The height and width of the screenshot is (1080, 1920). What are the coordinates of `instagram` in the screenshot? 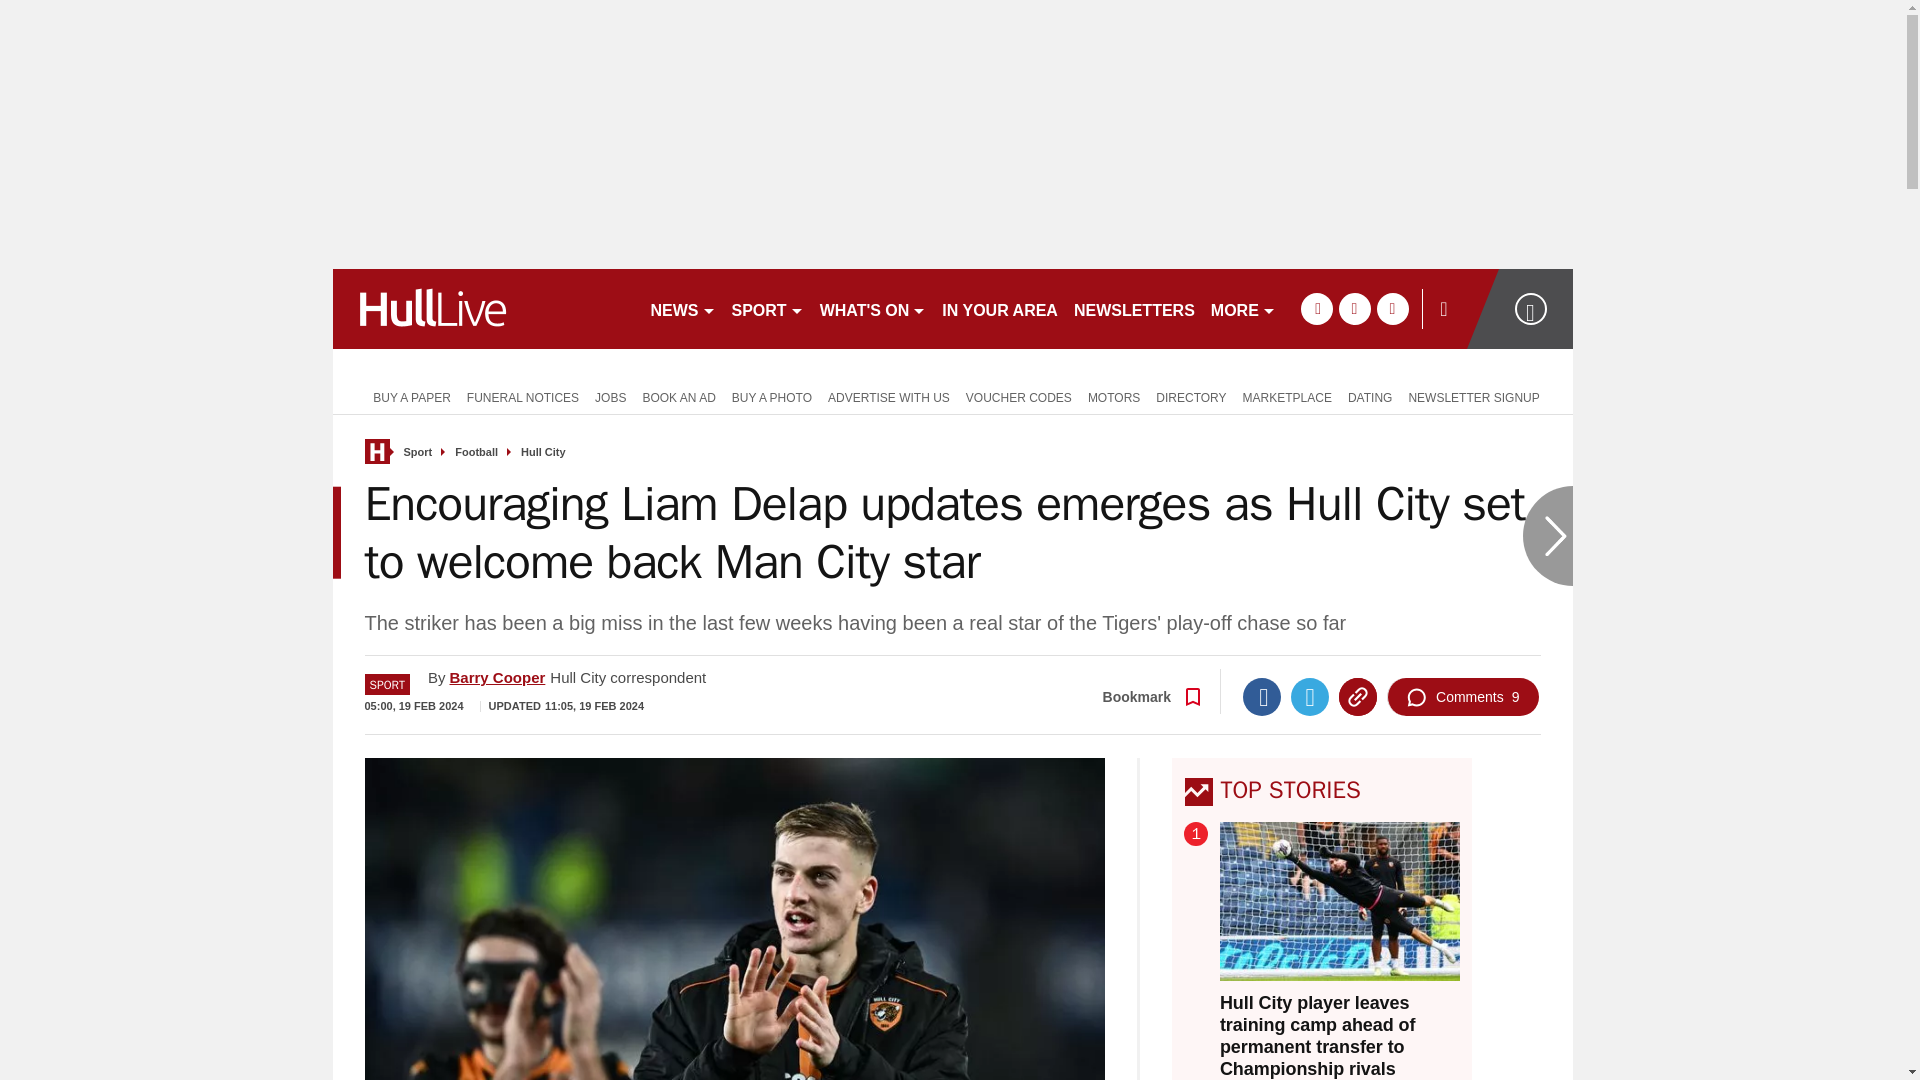 It's located at (1392, 308).